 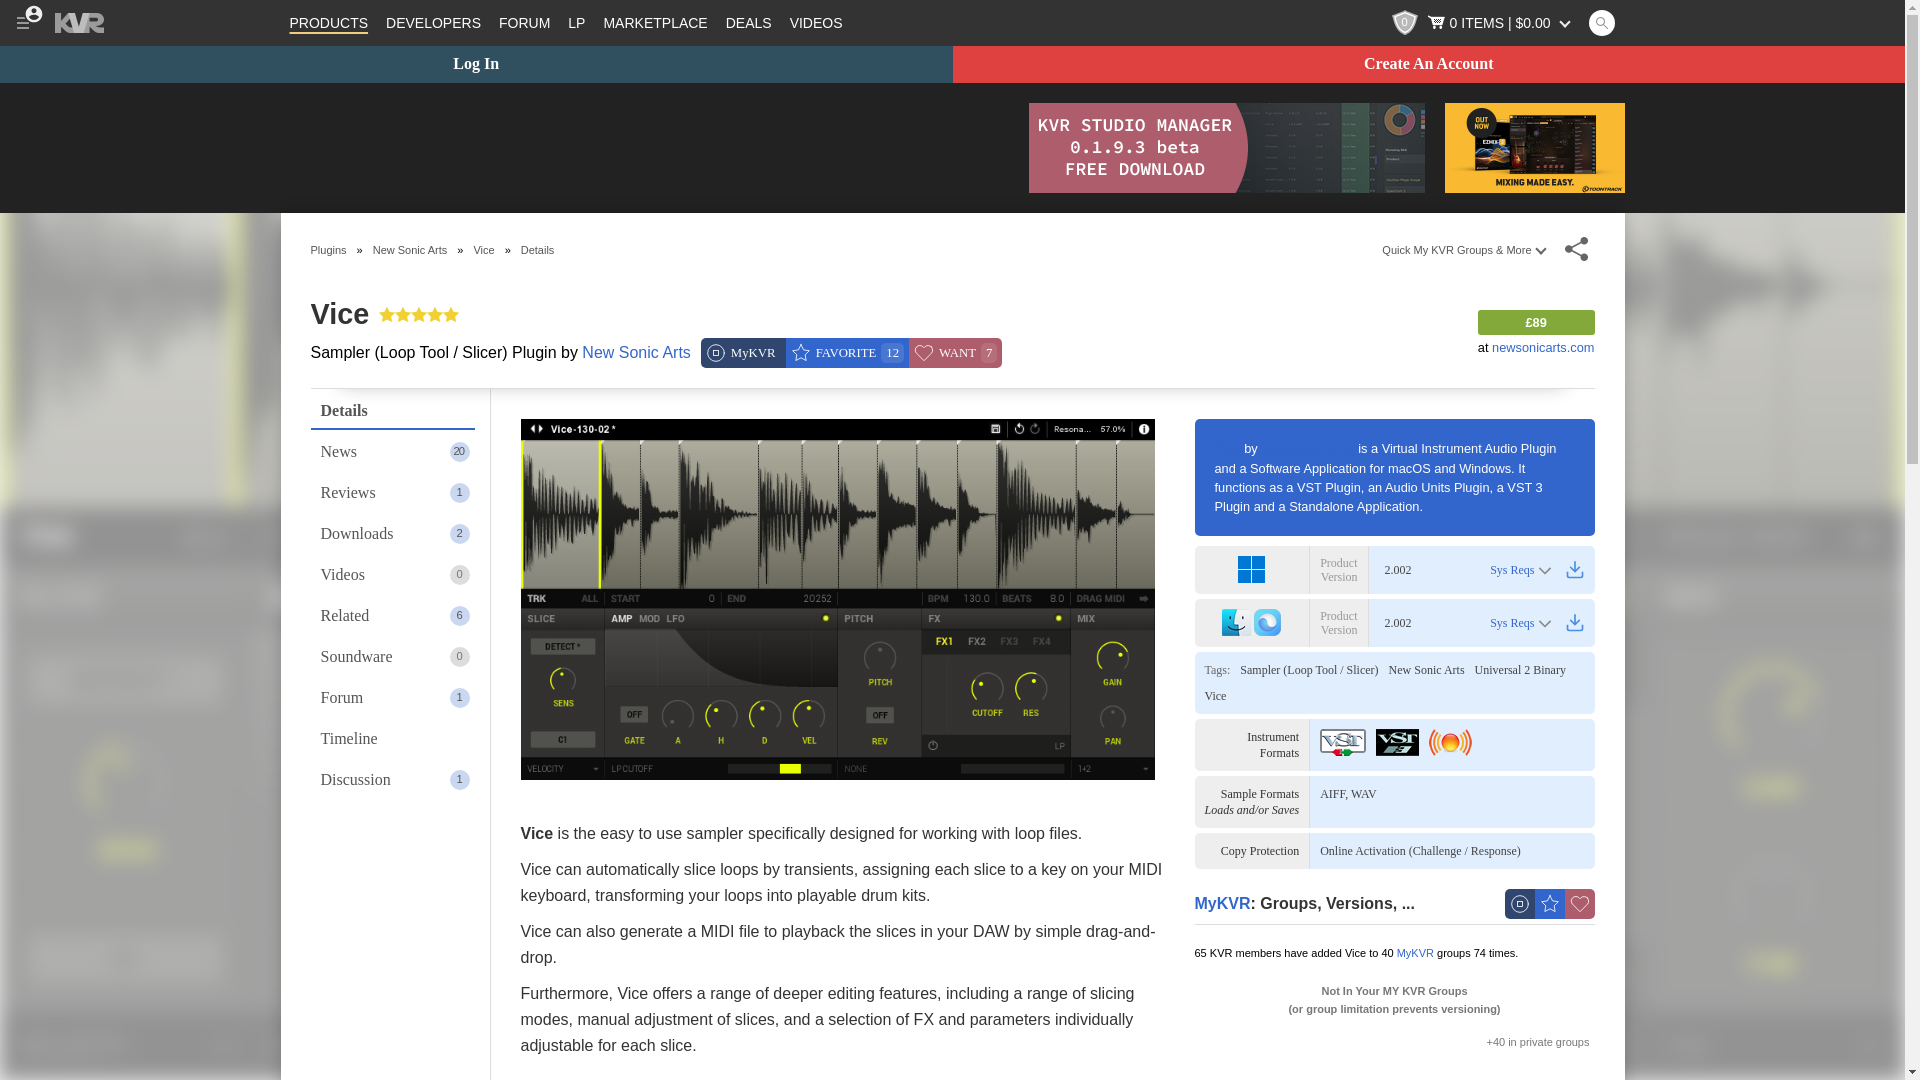 I want to click on Plugins and Products Database, so click(x=328, y=22).